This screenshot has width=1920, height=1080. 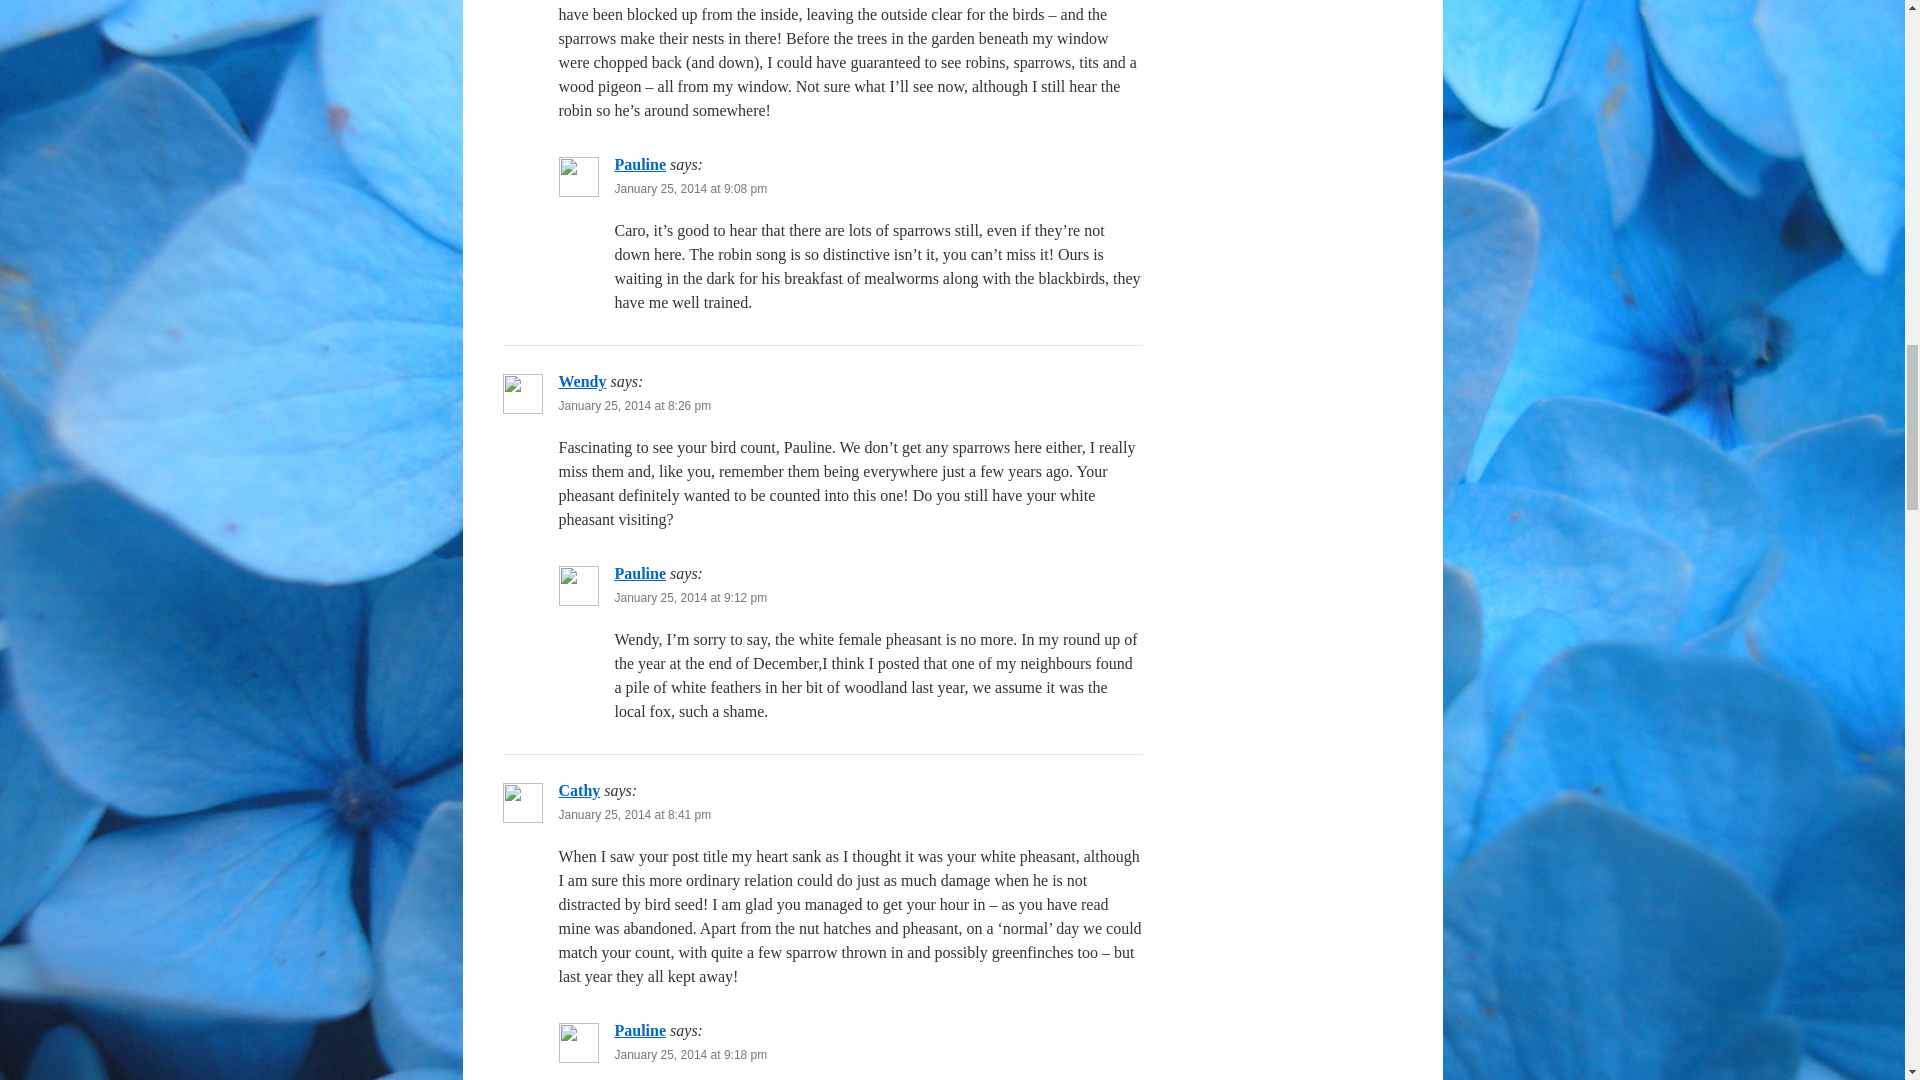 What do you see at coordinates (690, 188) in the screenshot?
I see `January 25, 2014 at 9:08 pm` at bounding box center [690, 188].